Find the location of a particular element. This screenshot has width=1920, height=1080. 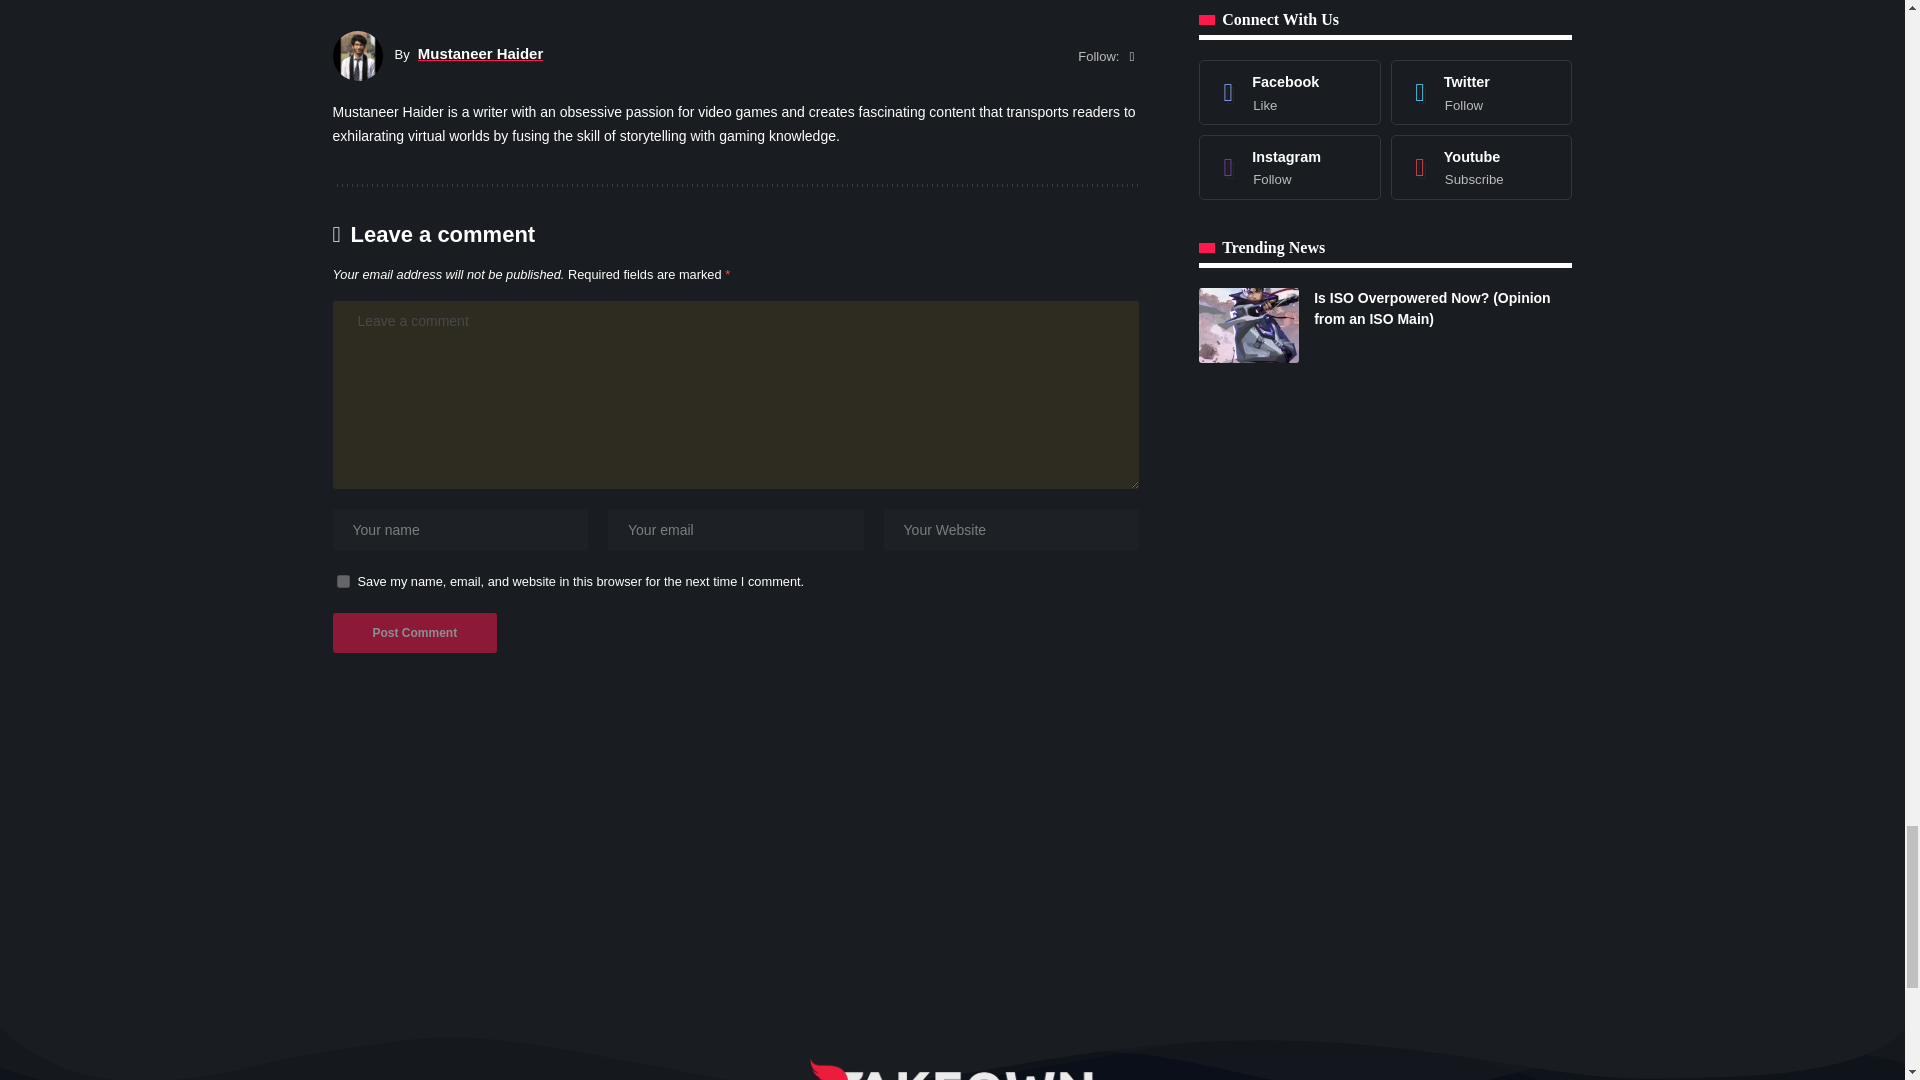

Post Comment is located at coordinates (414, 633).